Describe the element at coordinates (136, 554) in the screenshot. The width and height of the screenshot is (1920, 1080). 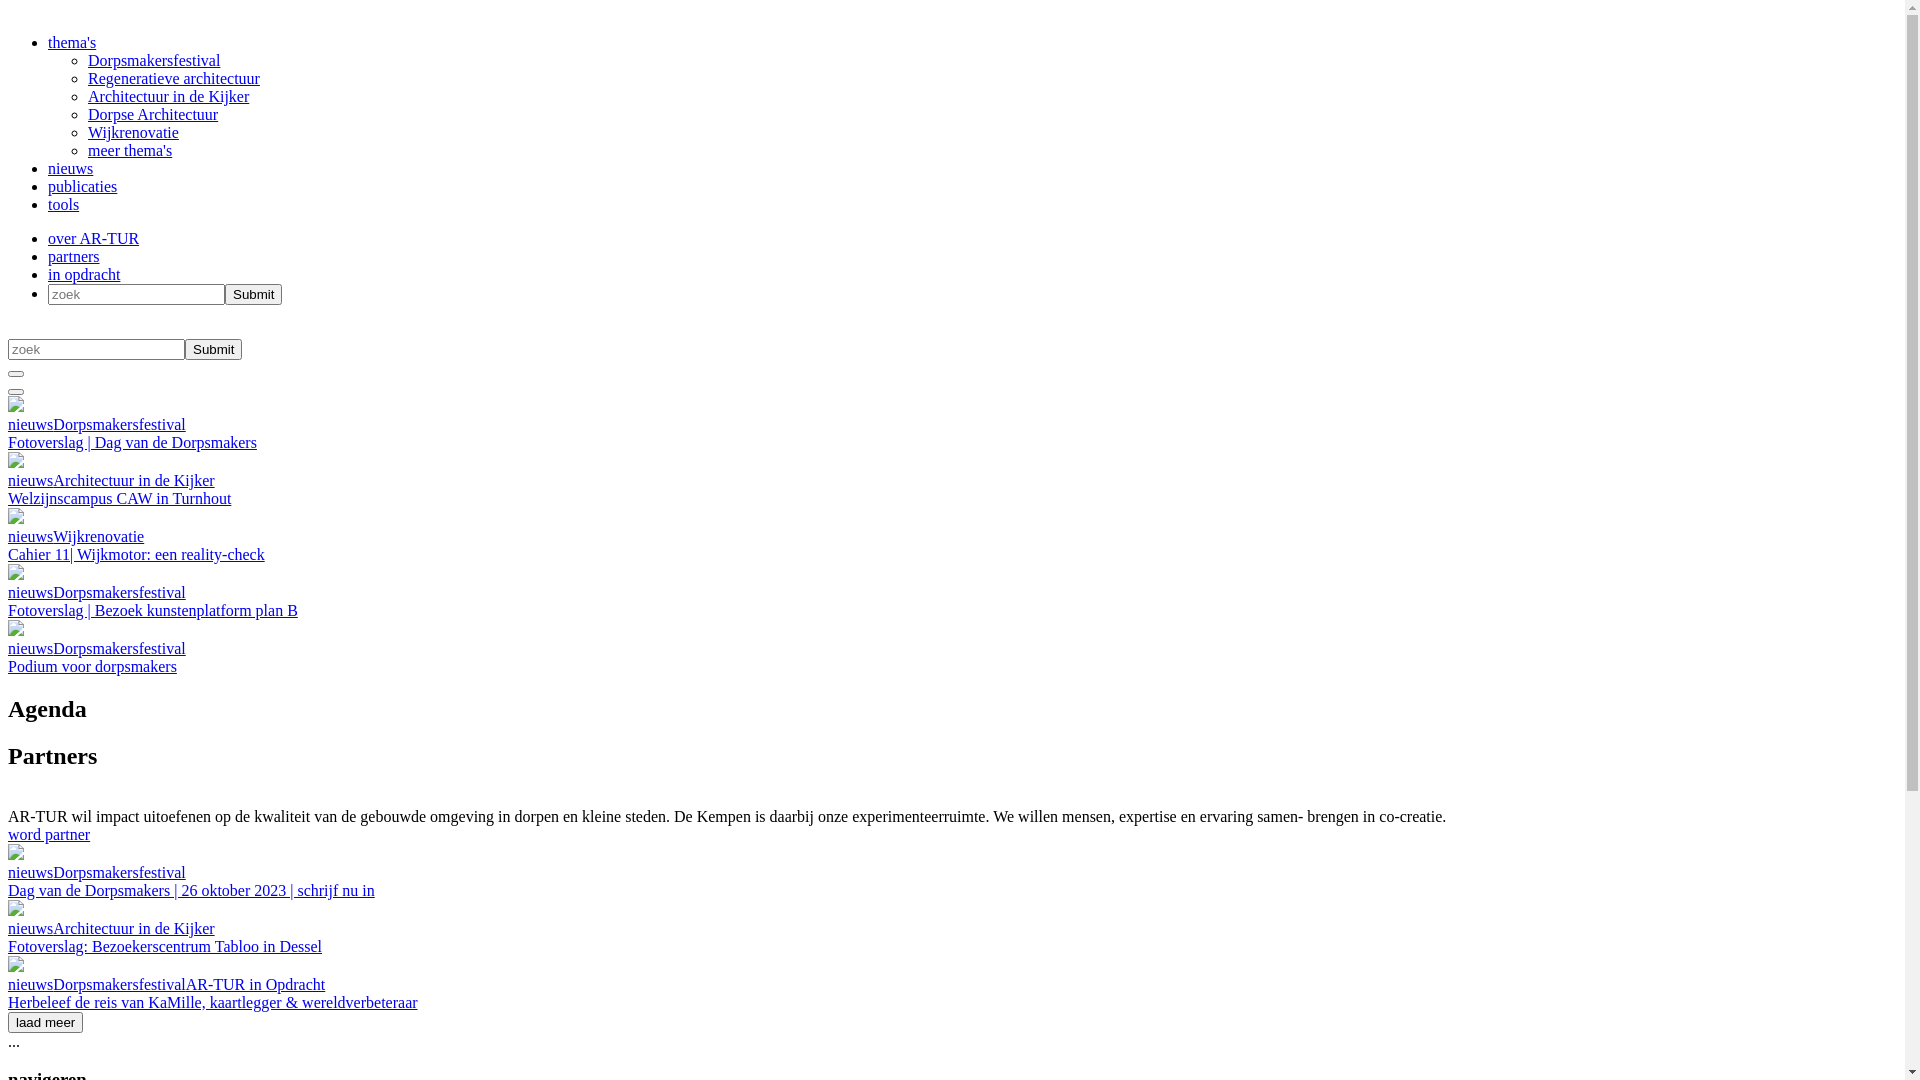
I see `Cahier 11| Wijkmotor: een reality-check` at that location.